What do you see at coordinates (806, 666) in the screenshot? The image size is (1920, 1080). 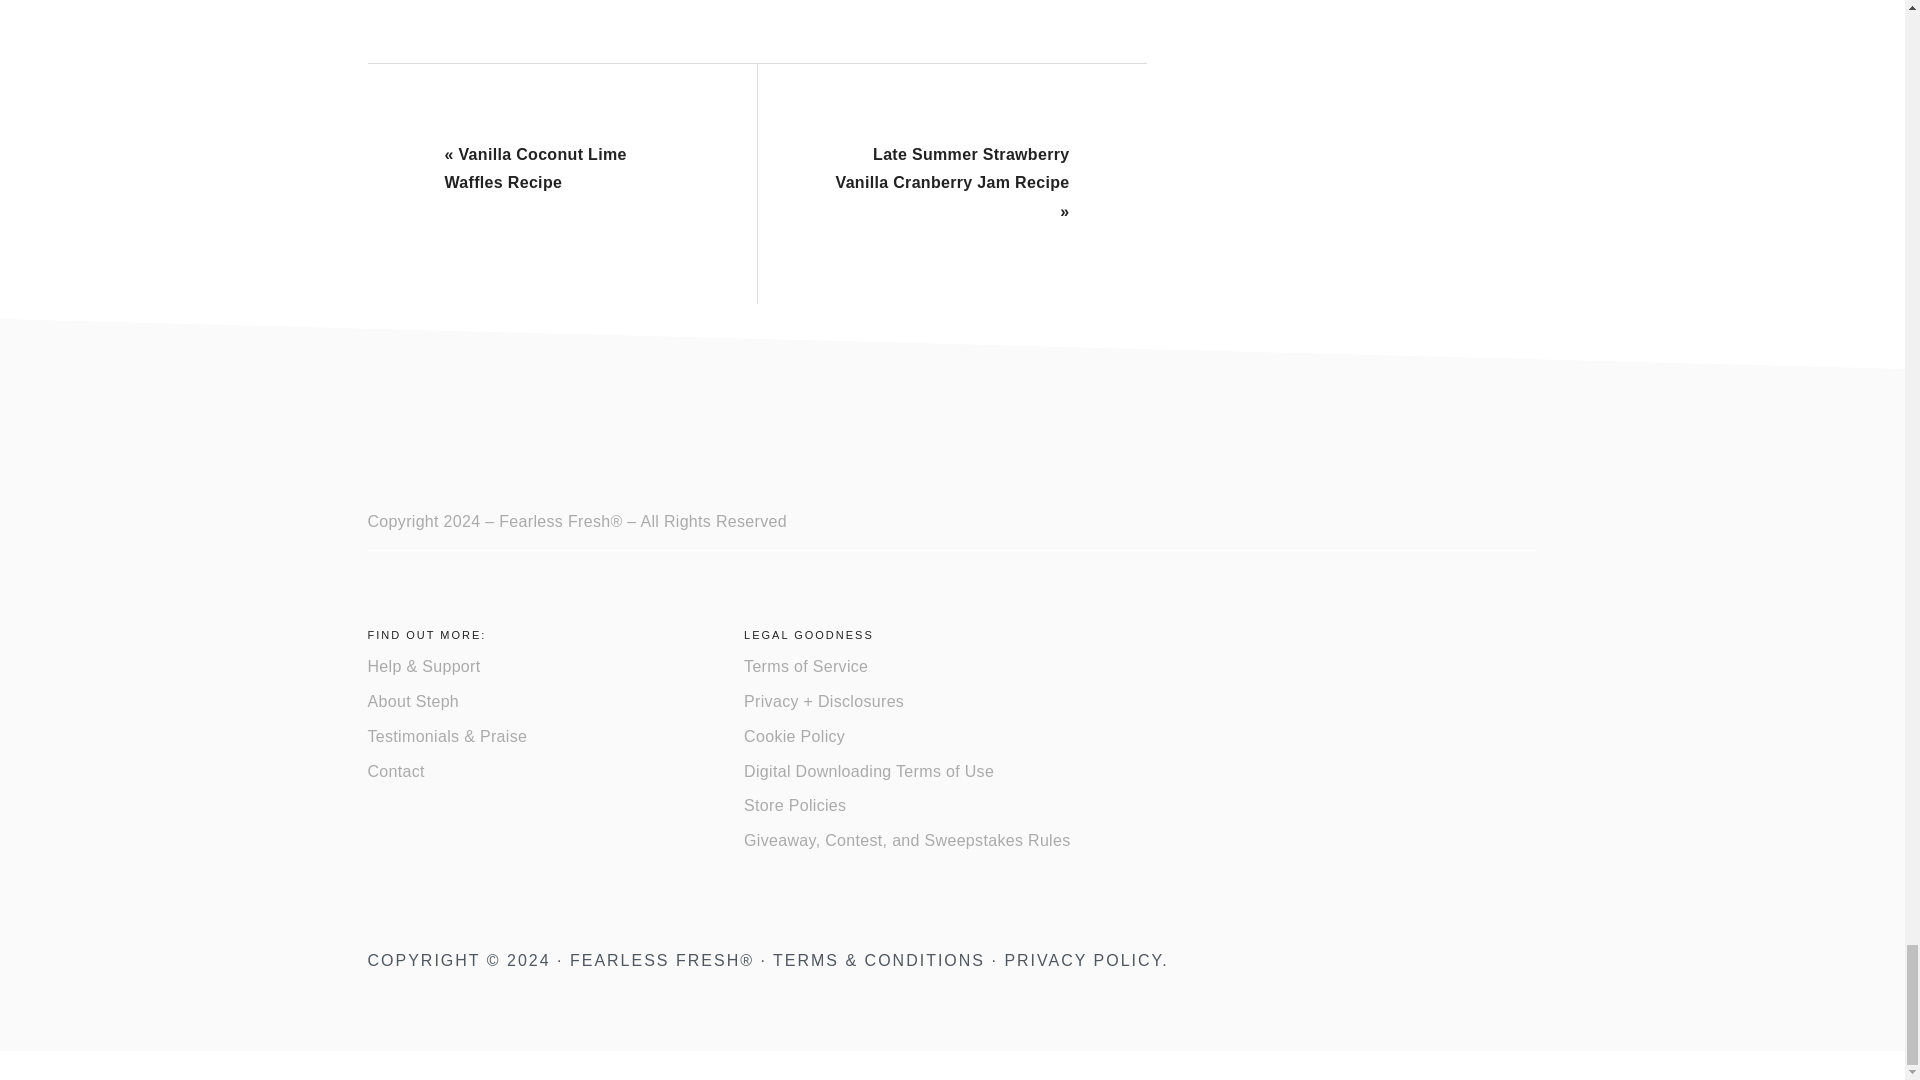 I see `Terms of Service` at bounding box center [806, 666].